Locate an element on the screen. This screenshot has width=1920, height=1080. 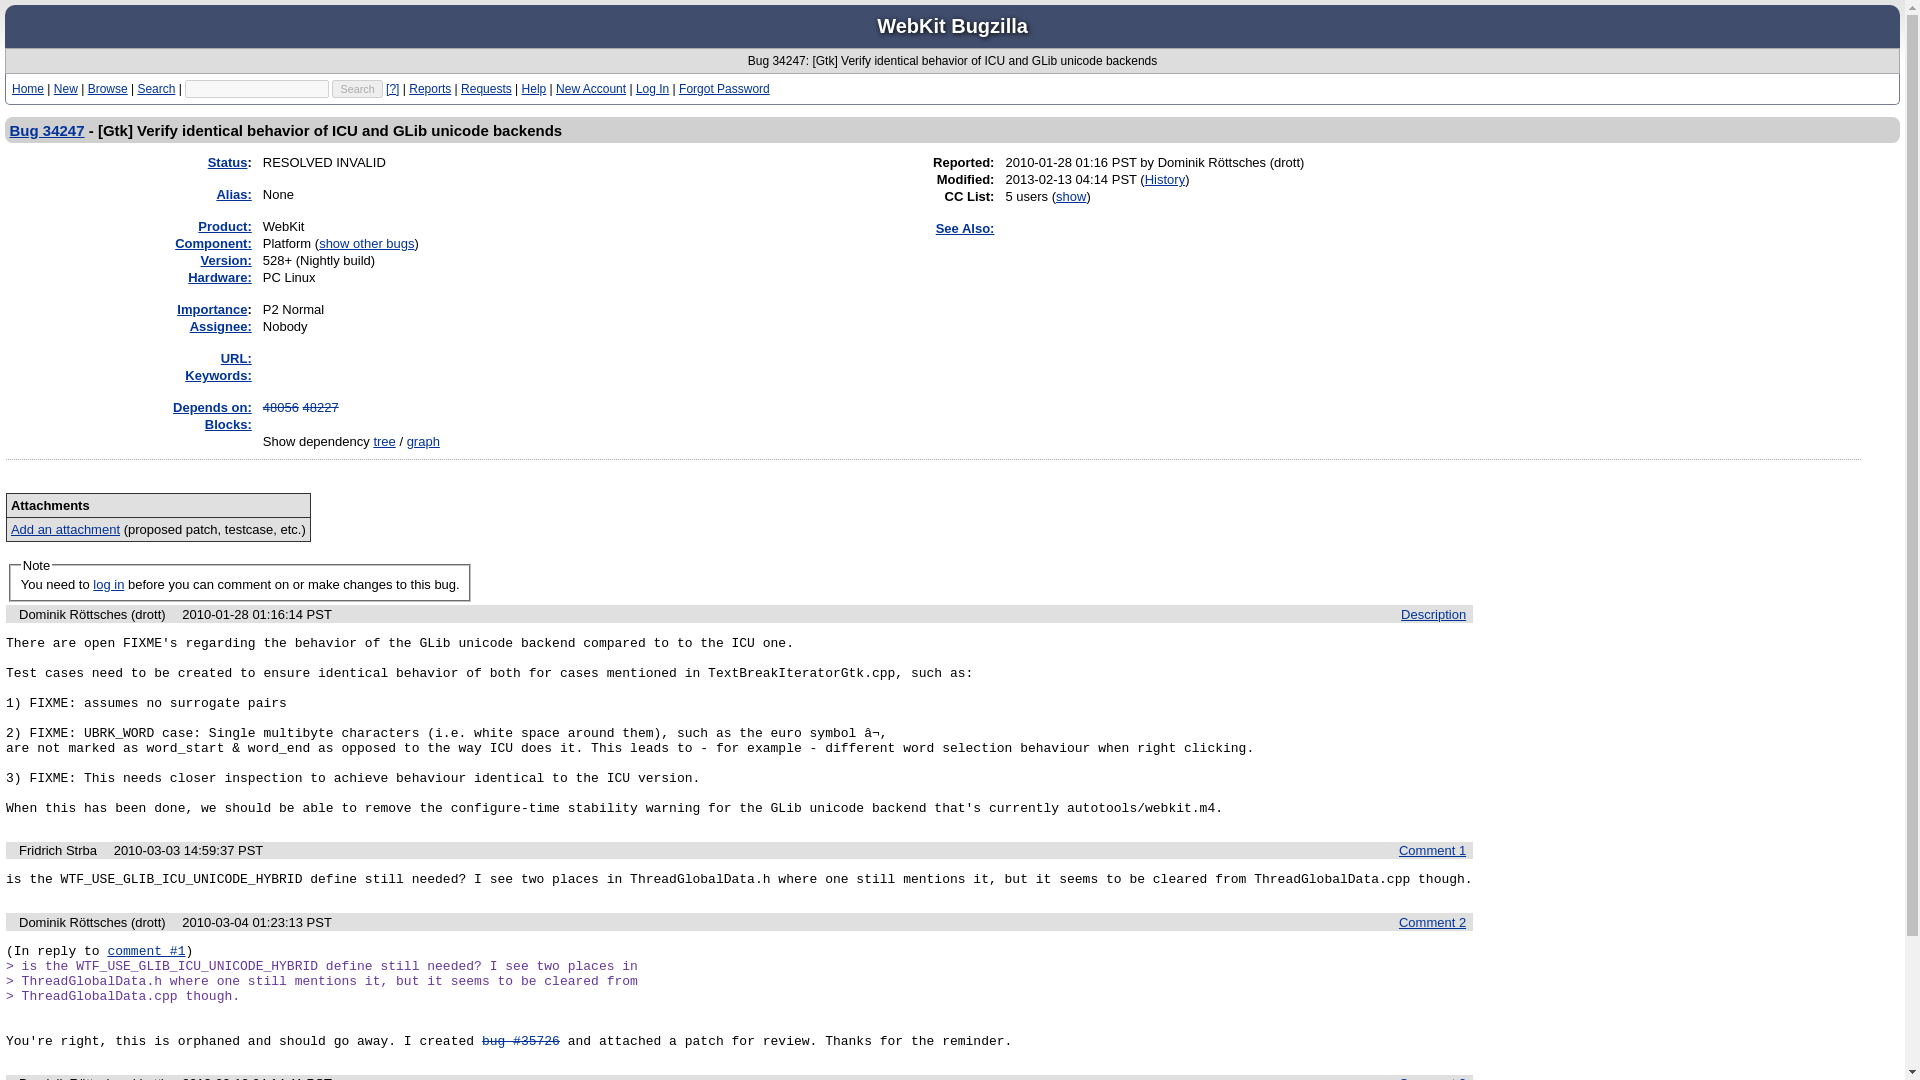
Help is located at coordinates (534, 89).